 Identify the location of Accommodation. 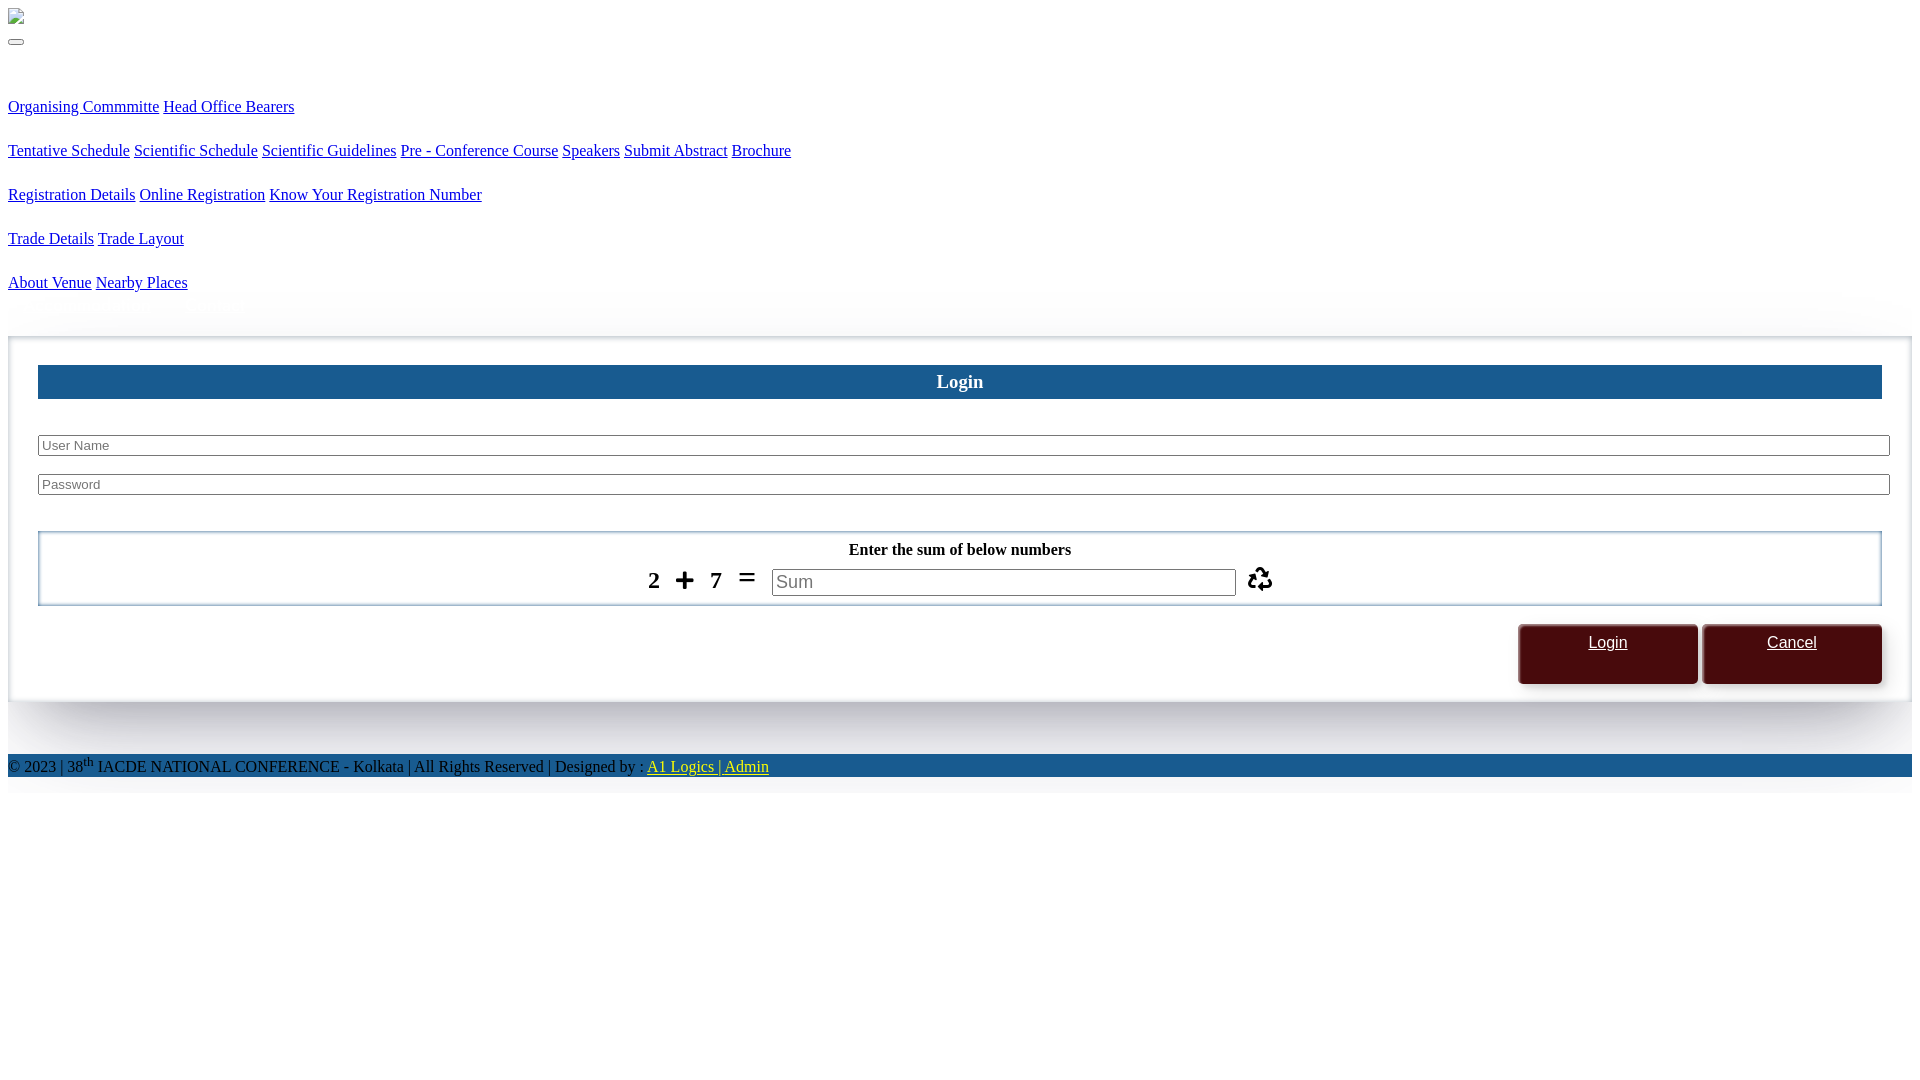
(87, 305).